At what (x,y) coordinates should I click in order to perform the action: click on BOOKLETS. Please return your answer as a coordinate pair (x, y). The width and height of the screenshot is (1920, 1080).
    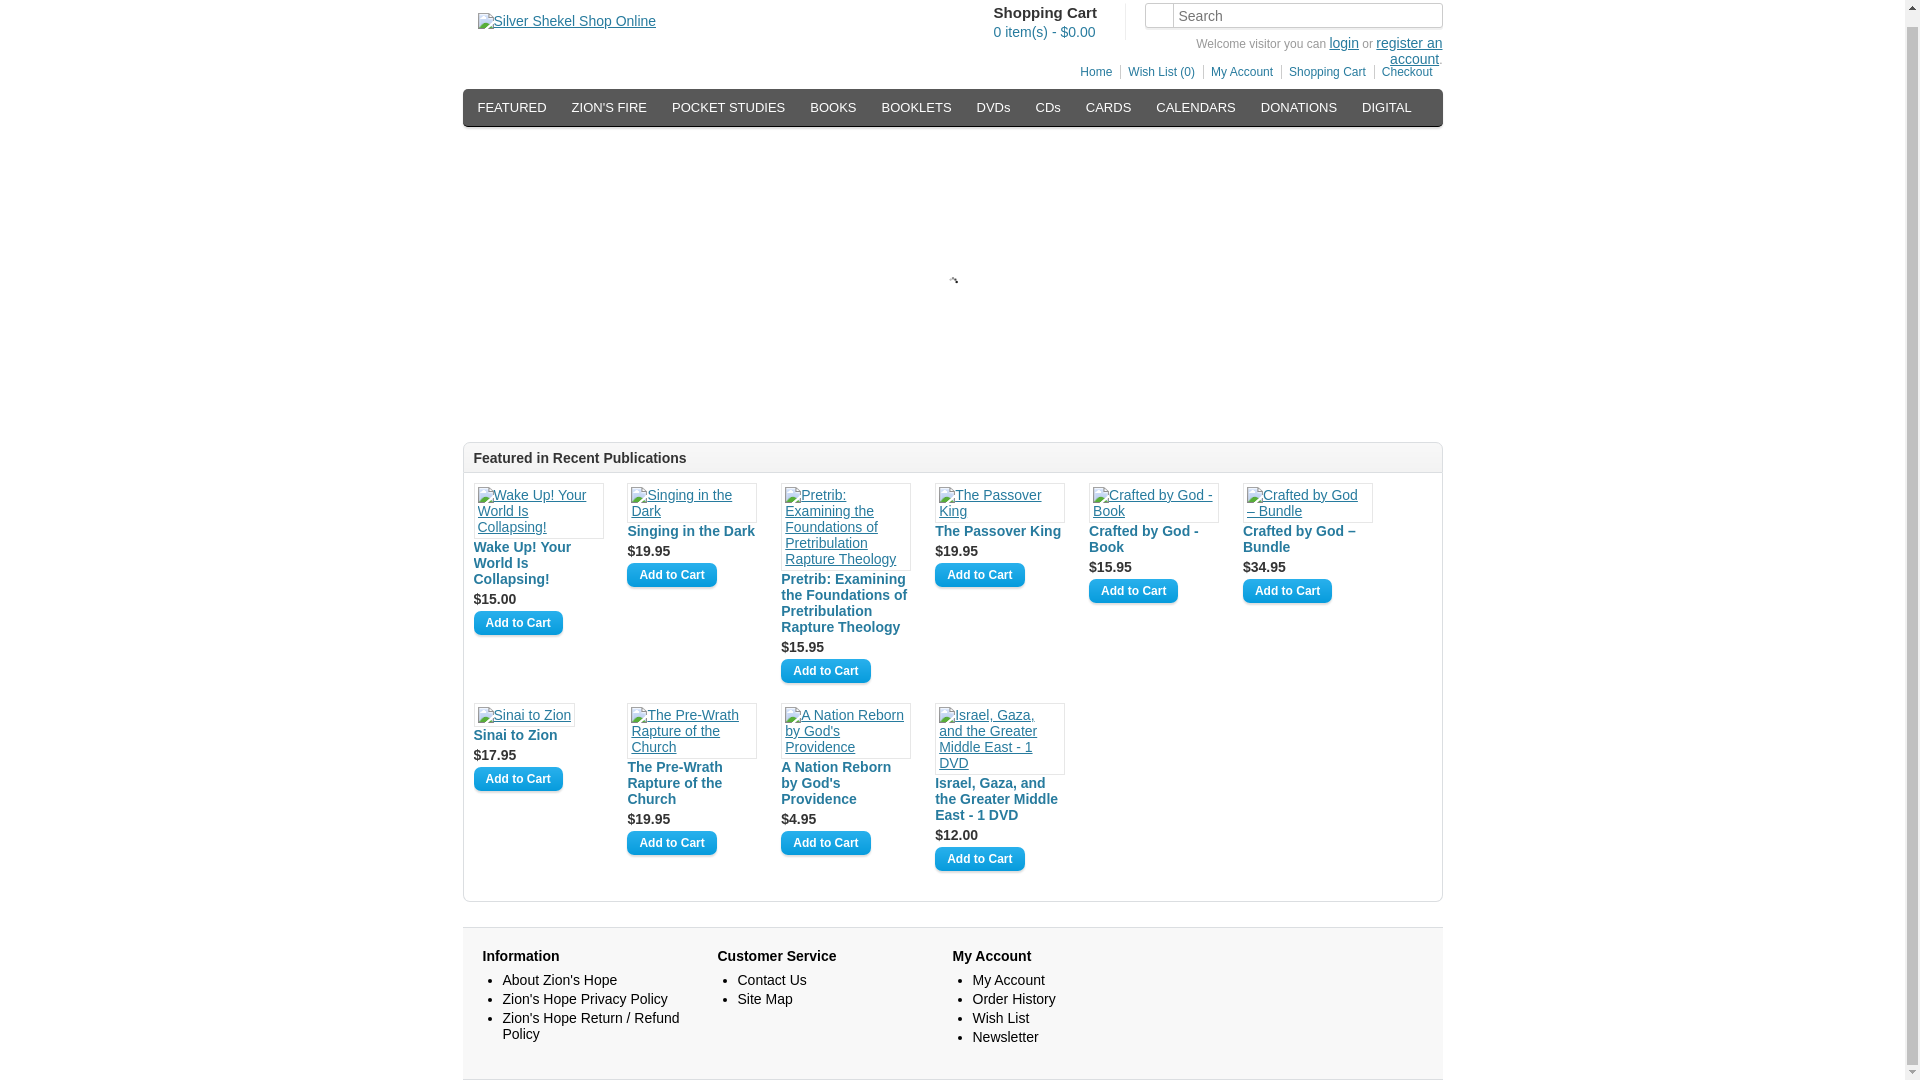
    Looking at the image, I should click on (916, 108).